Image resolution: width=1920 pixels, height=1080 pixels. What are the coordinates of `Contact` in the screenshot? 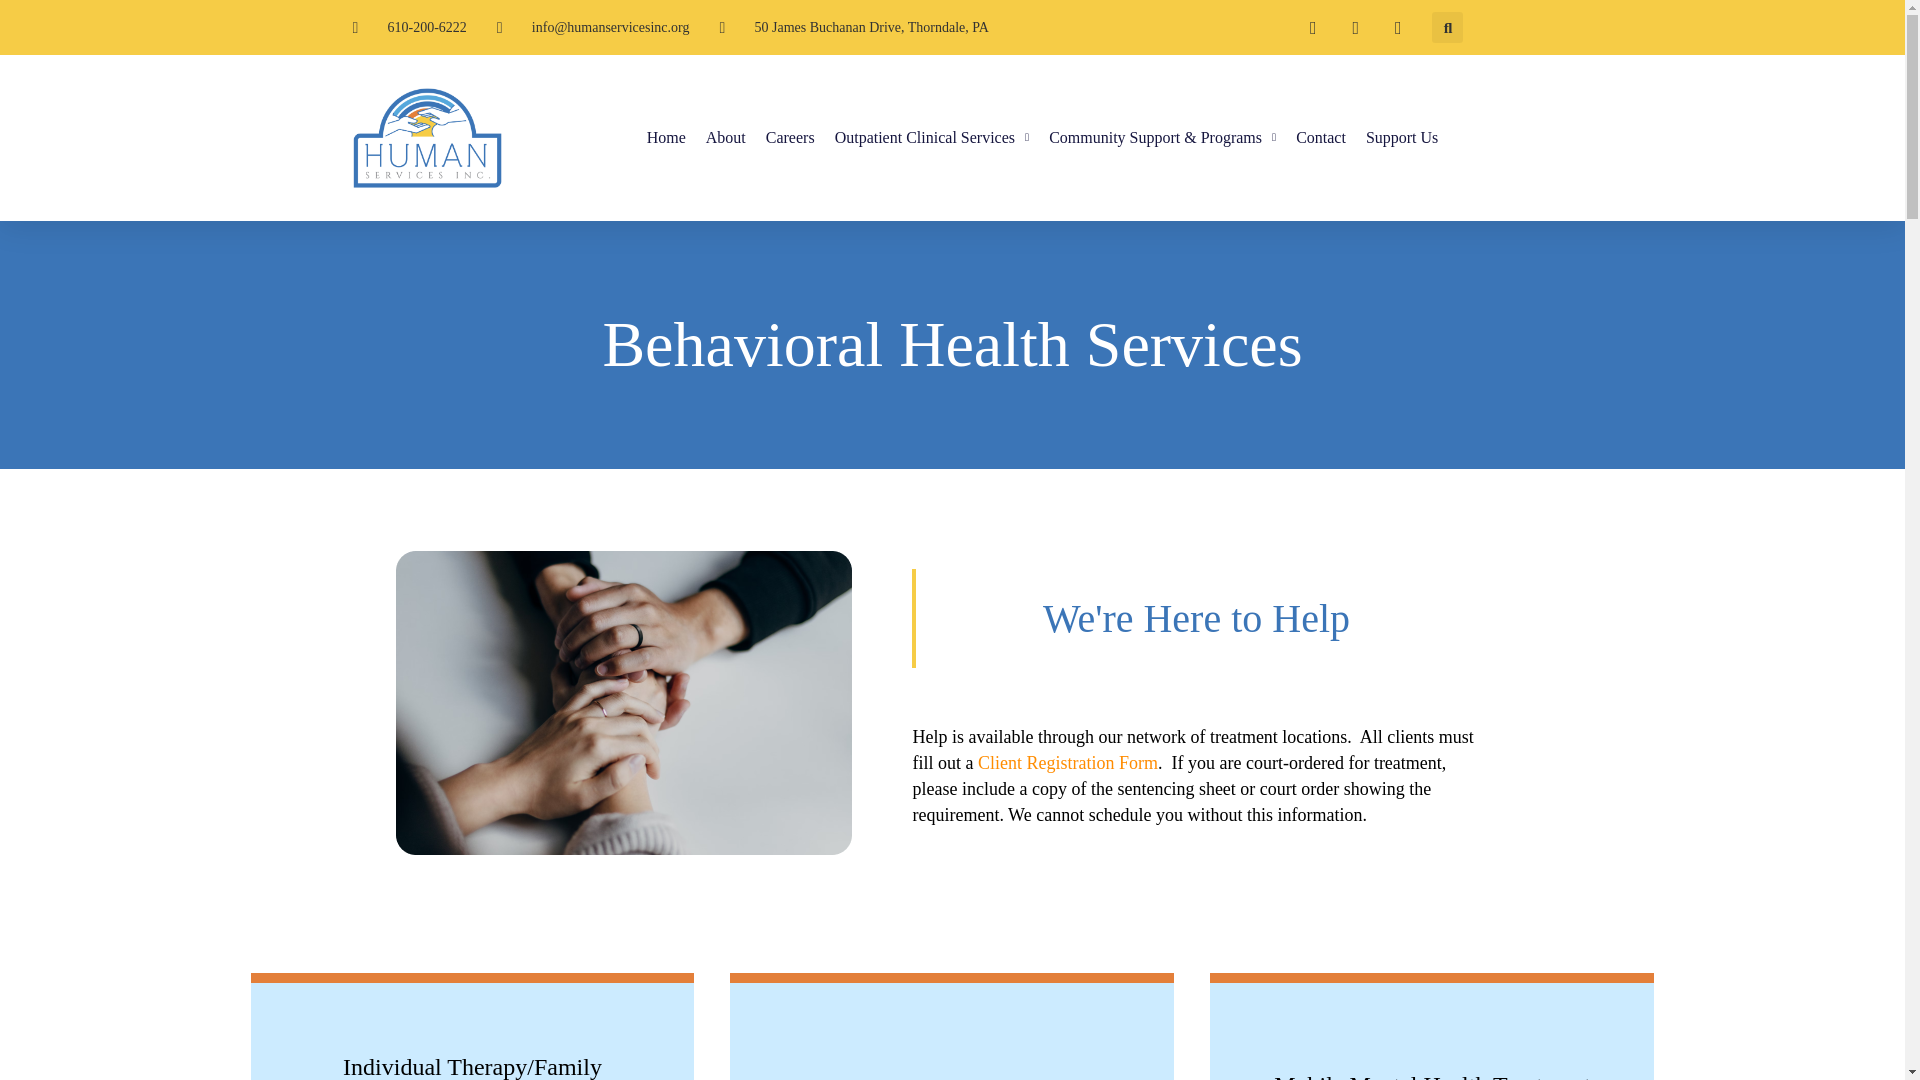 It's located at (1320, 138).